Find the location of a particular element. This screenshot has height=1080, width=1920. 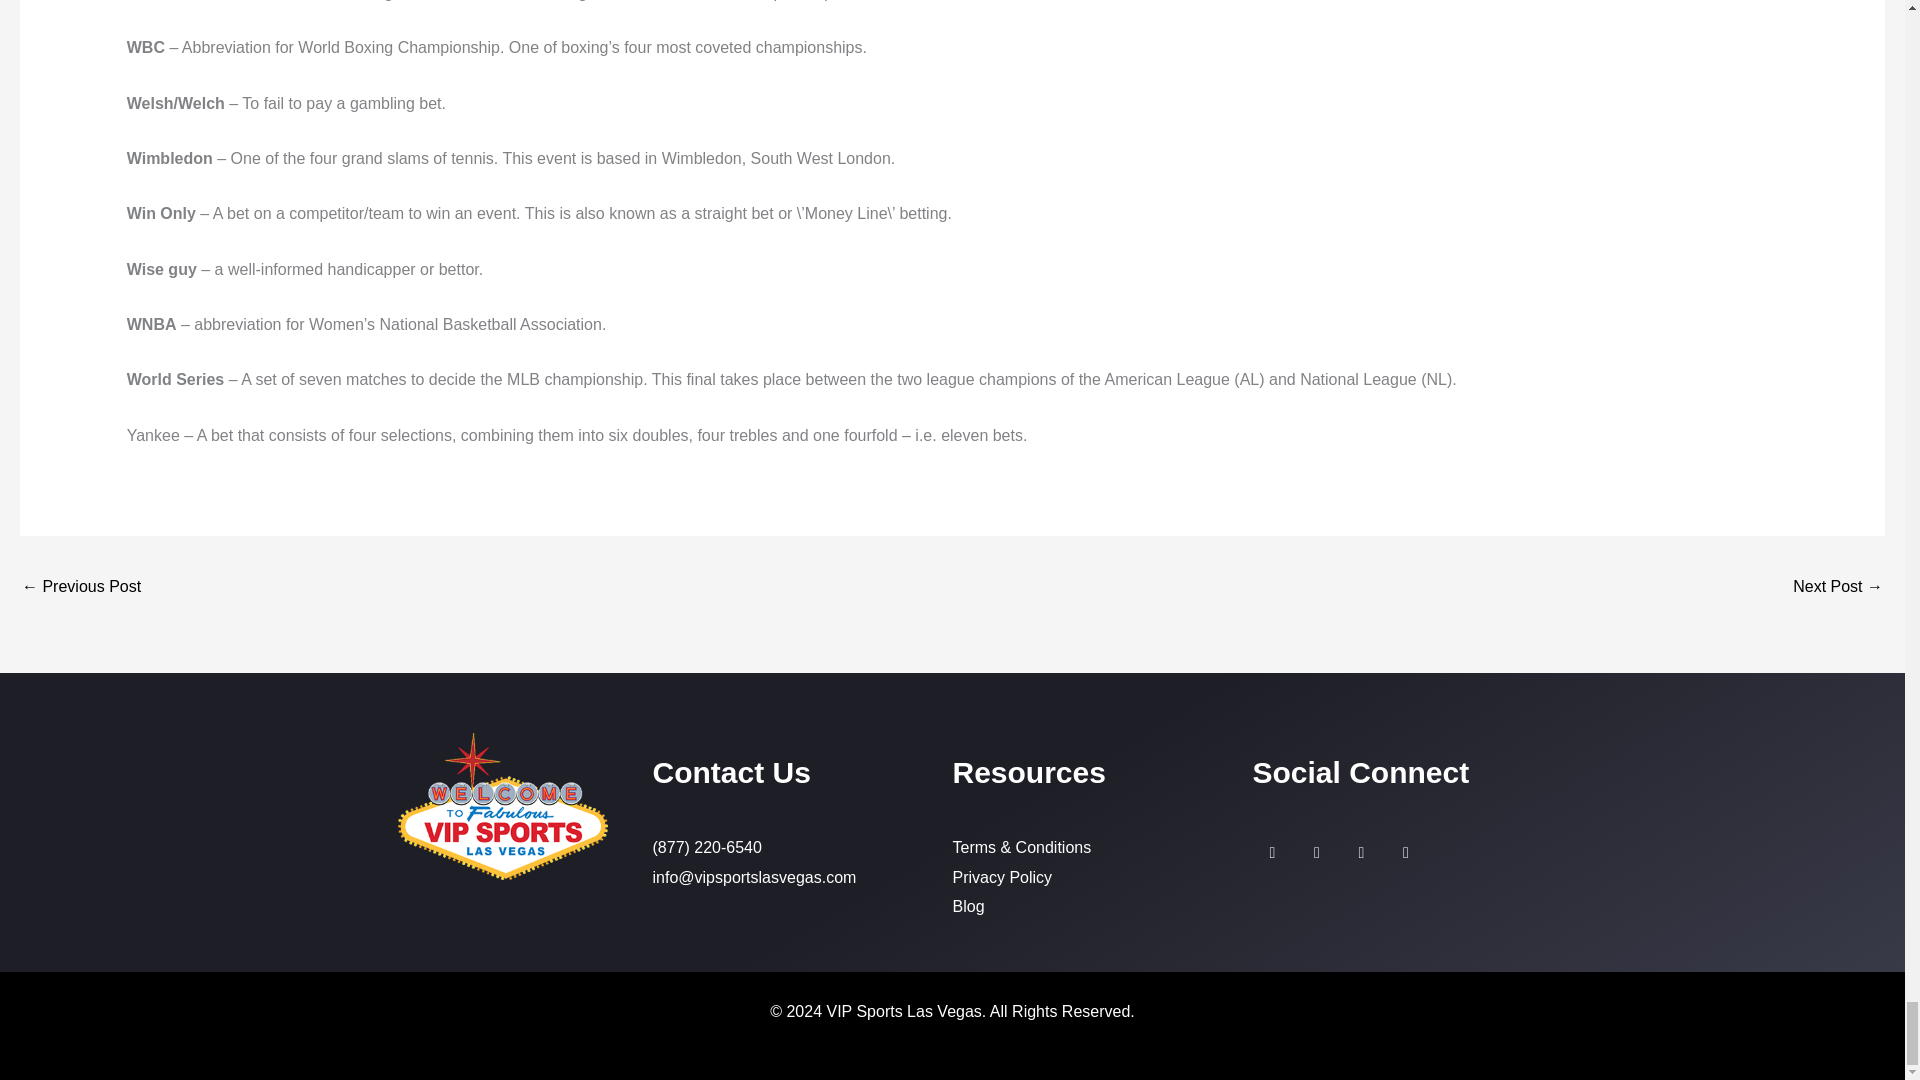

Become a Better Sports Better With These 6 Tips is located at coordinates (80, 588).